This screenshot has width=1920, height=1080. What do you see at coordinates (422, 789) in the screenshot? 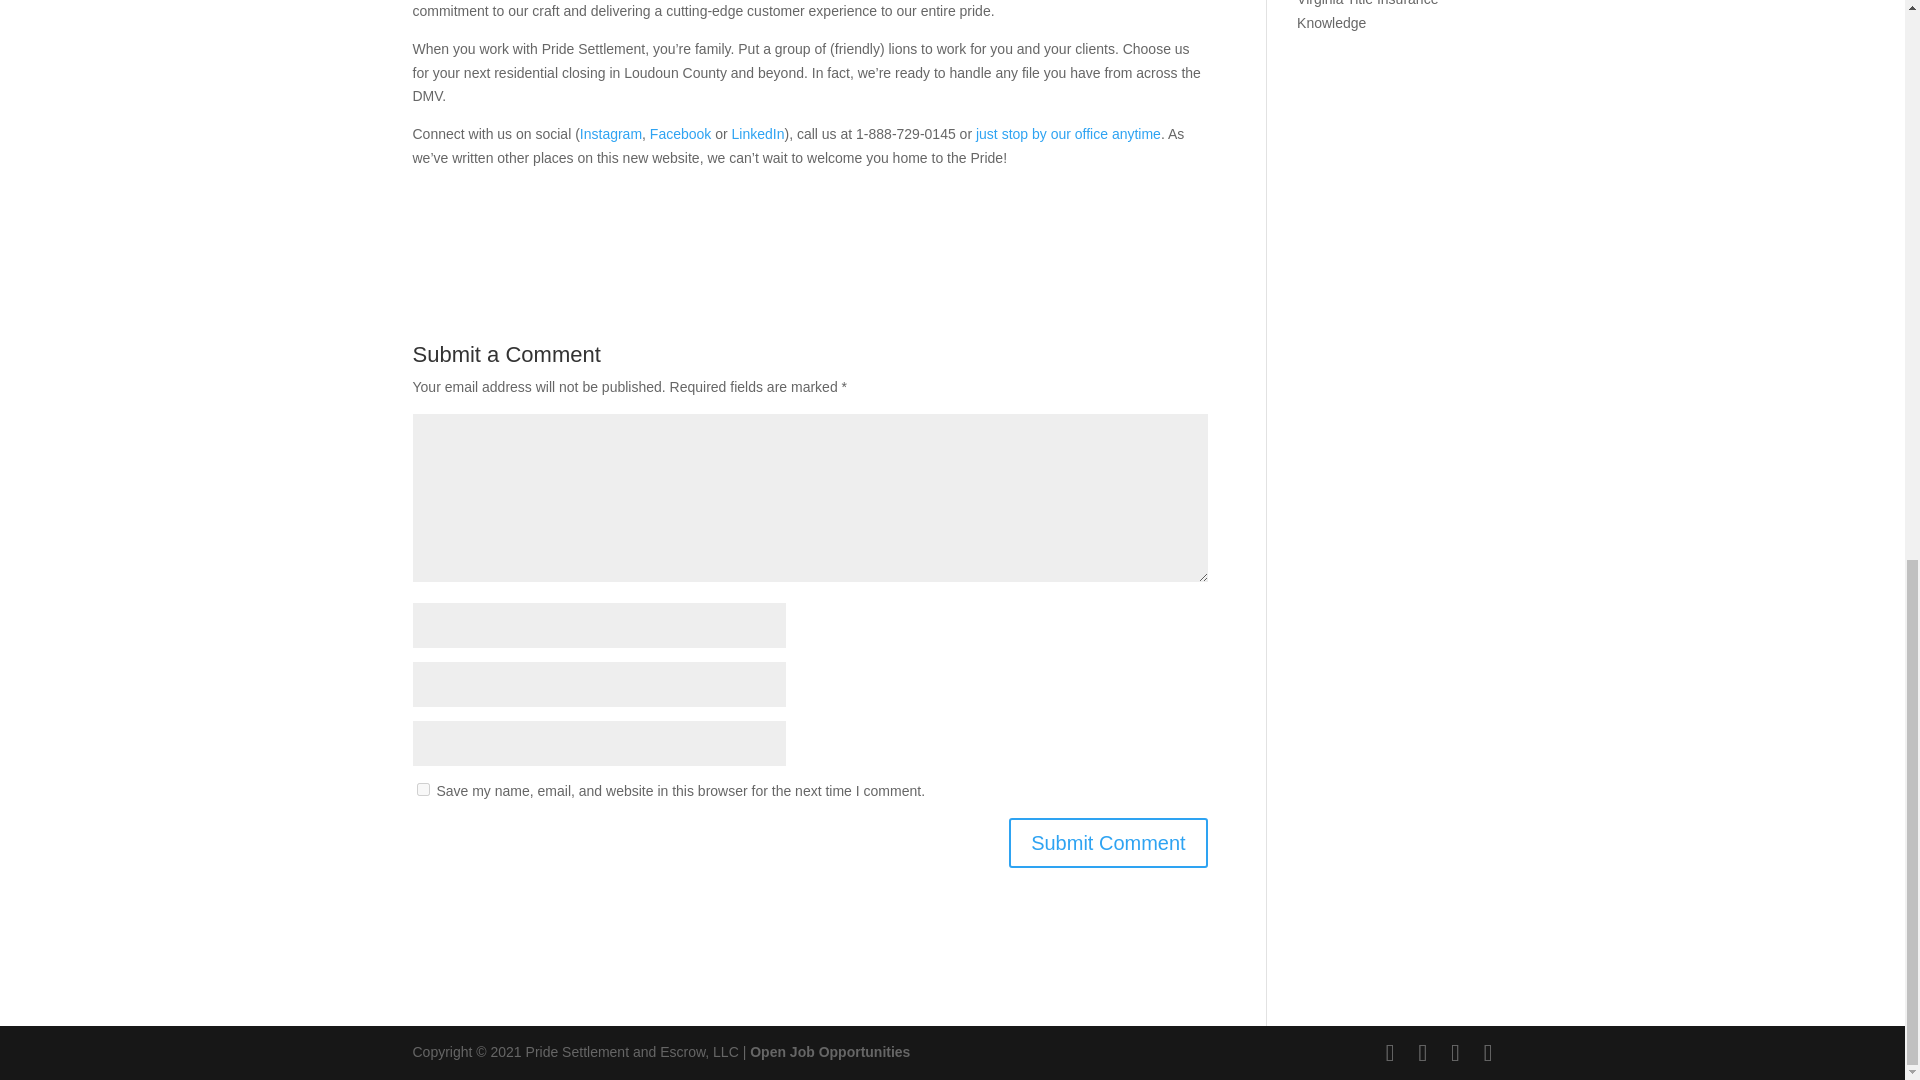
I see `yes` at bounding box center [422, 789].